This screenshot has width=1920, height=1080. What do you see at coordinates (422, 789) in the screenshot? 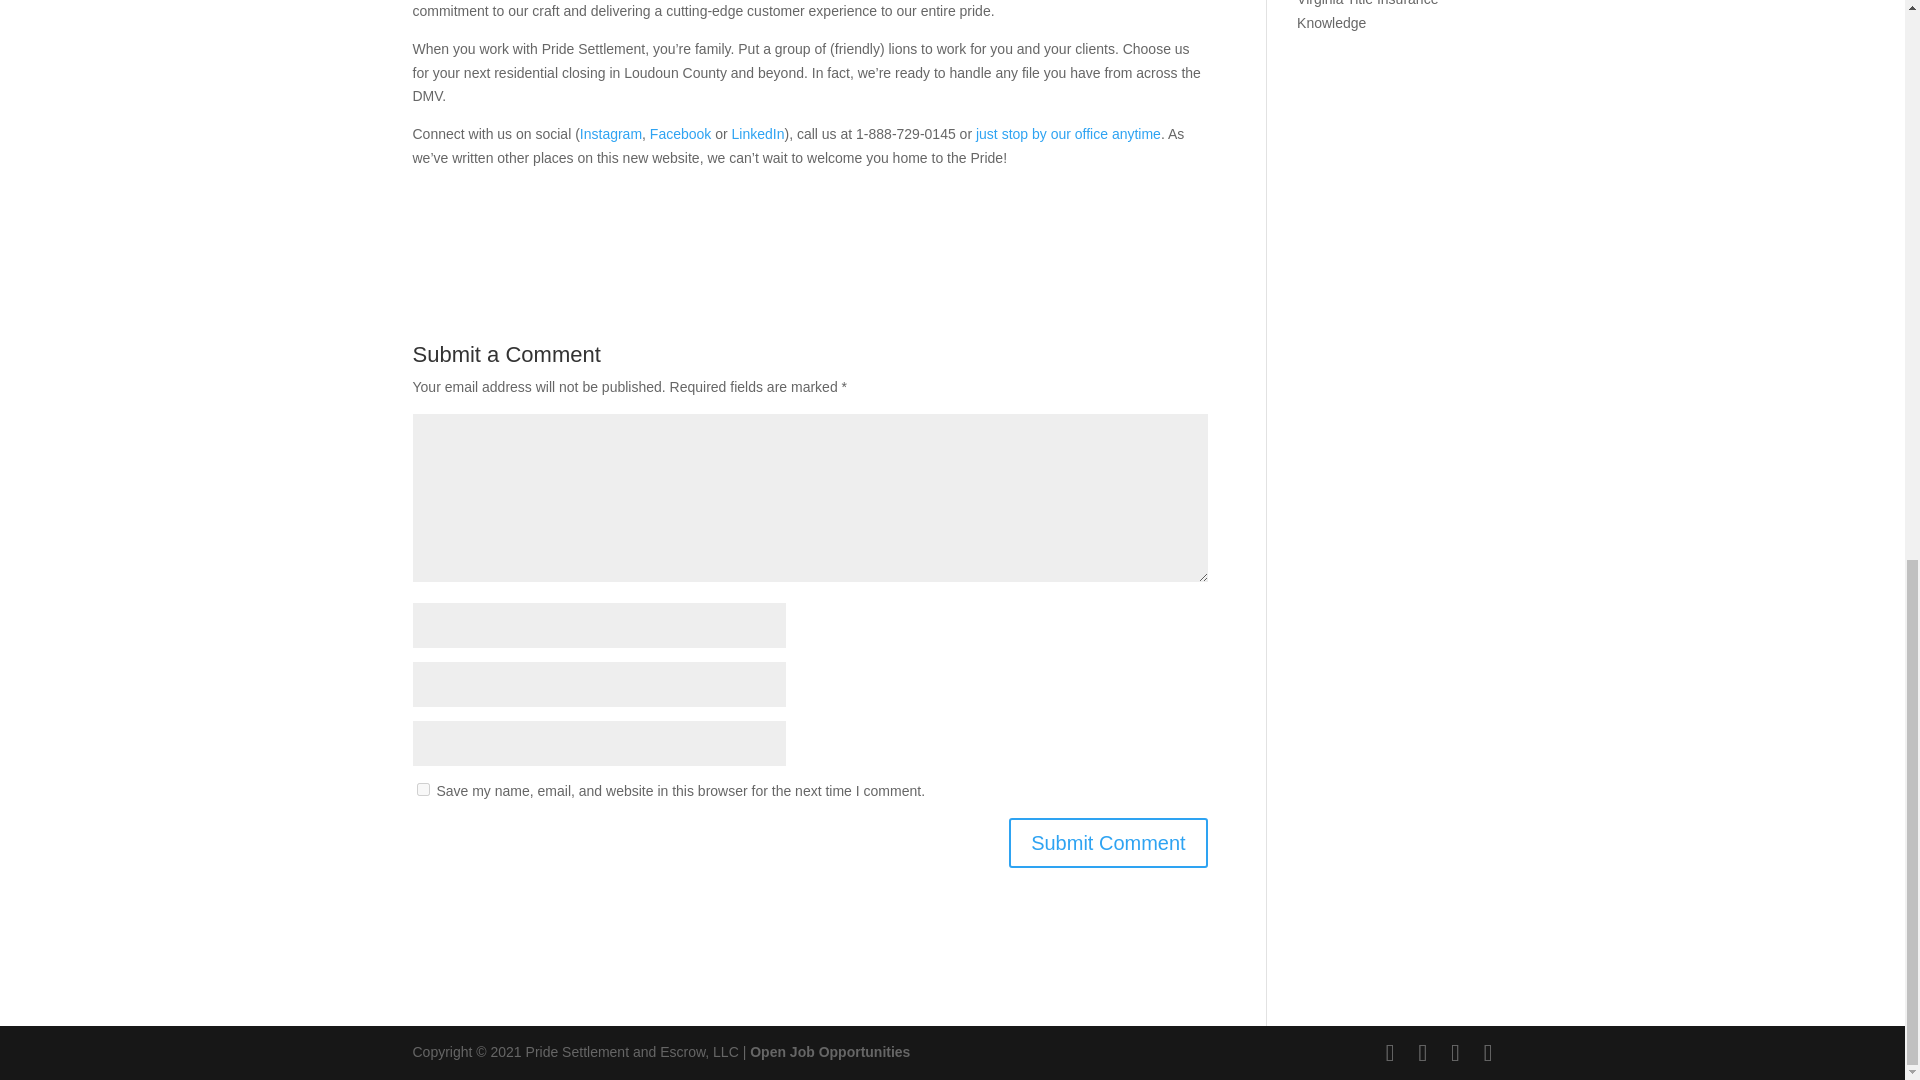
I see `yes` at bounding box center [422, 789].